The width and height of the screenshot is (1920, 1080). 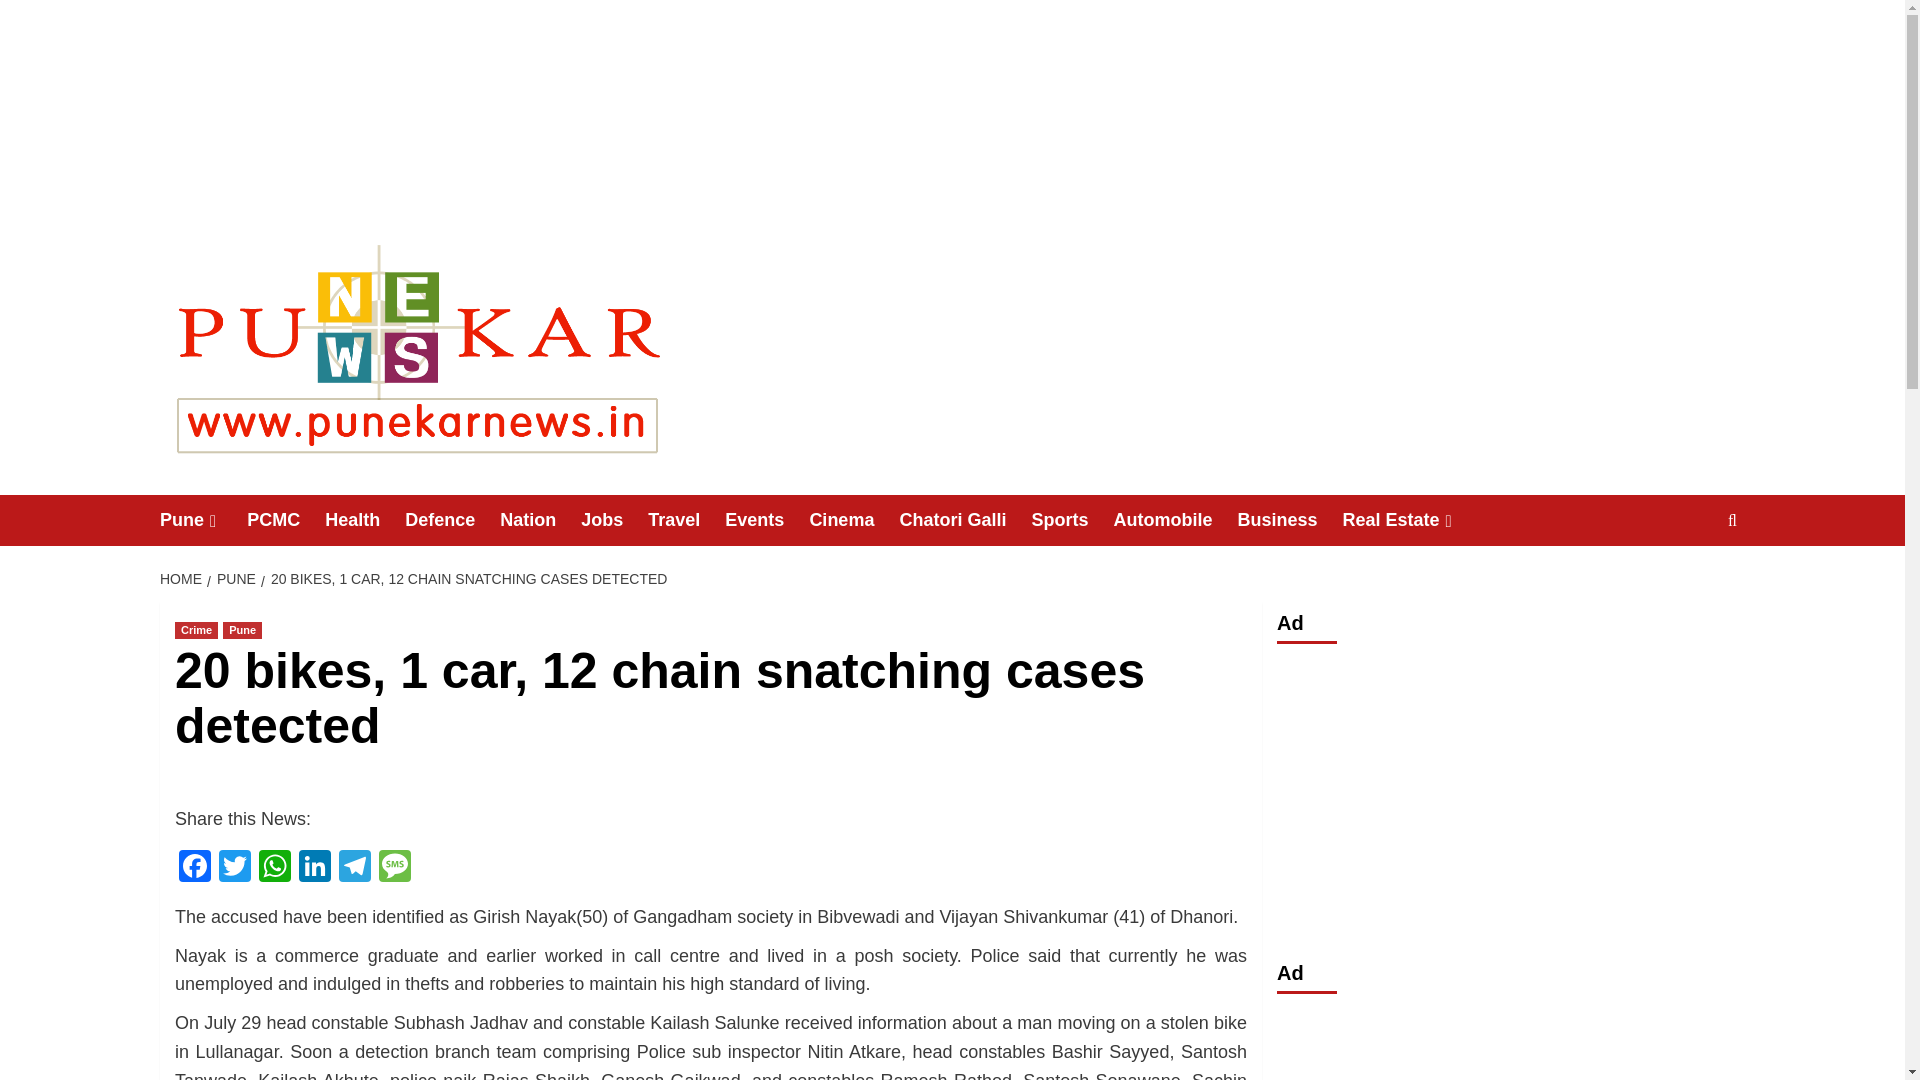 What do you see at coordinates (766, 520) in the screenshot?
I see `Events` at bounding box center [766, 520].